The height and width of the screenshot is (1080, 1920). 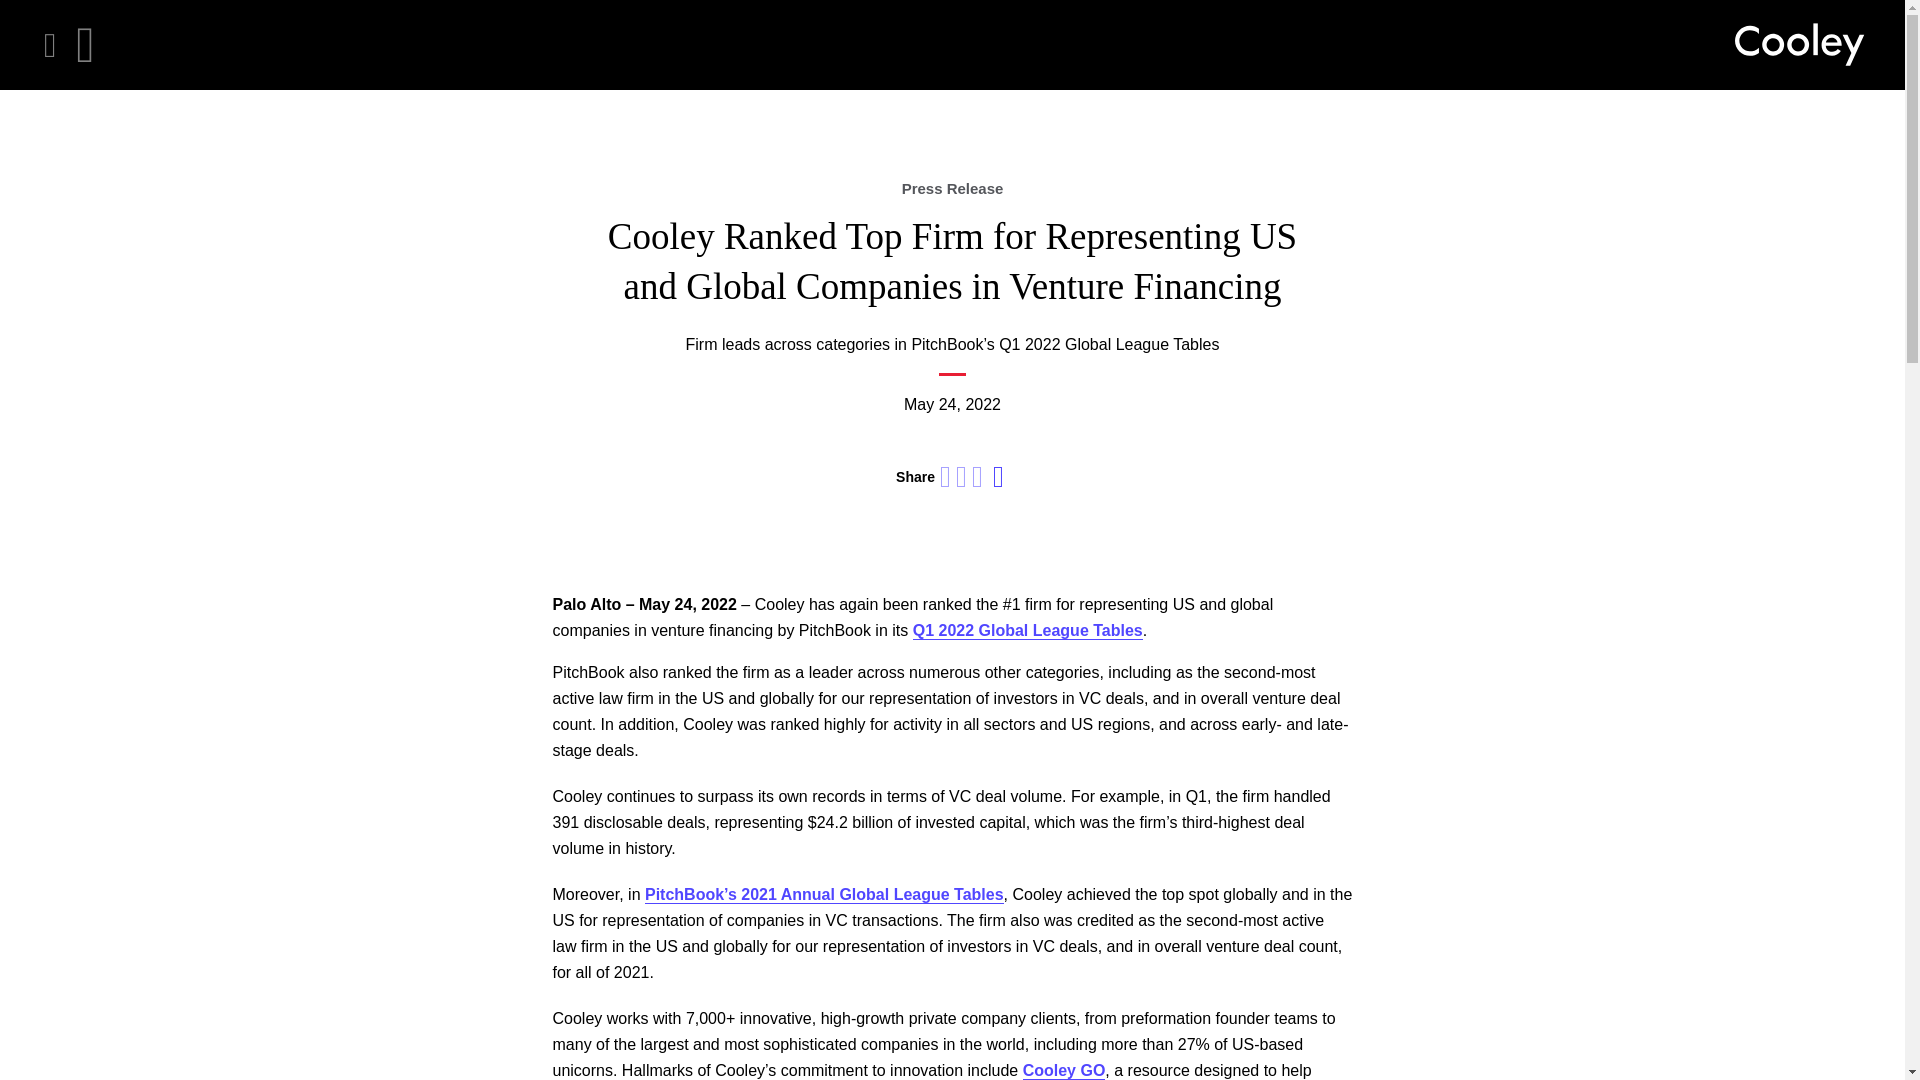 What do you see at coordinates (945, 477) in the screenshot?
I see `Share on LinkedIn` at bounding box center [945, 477].